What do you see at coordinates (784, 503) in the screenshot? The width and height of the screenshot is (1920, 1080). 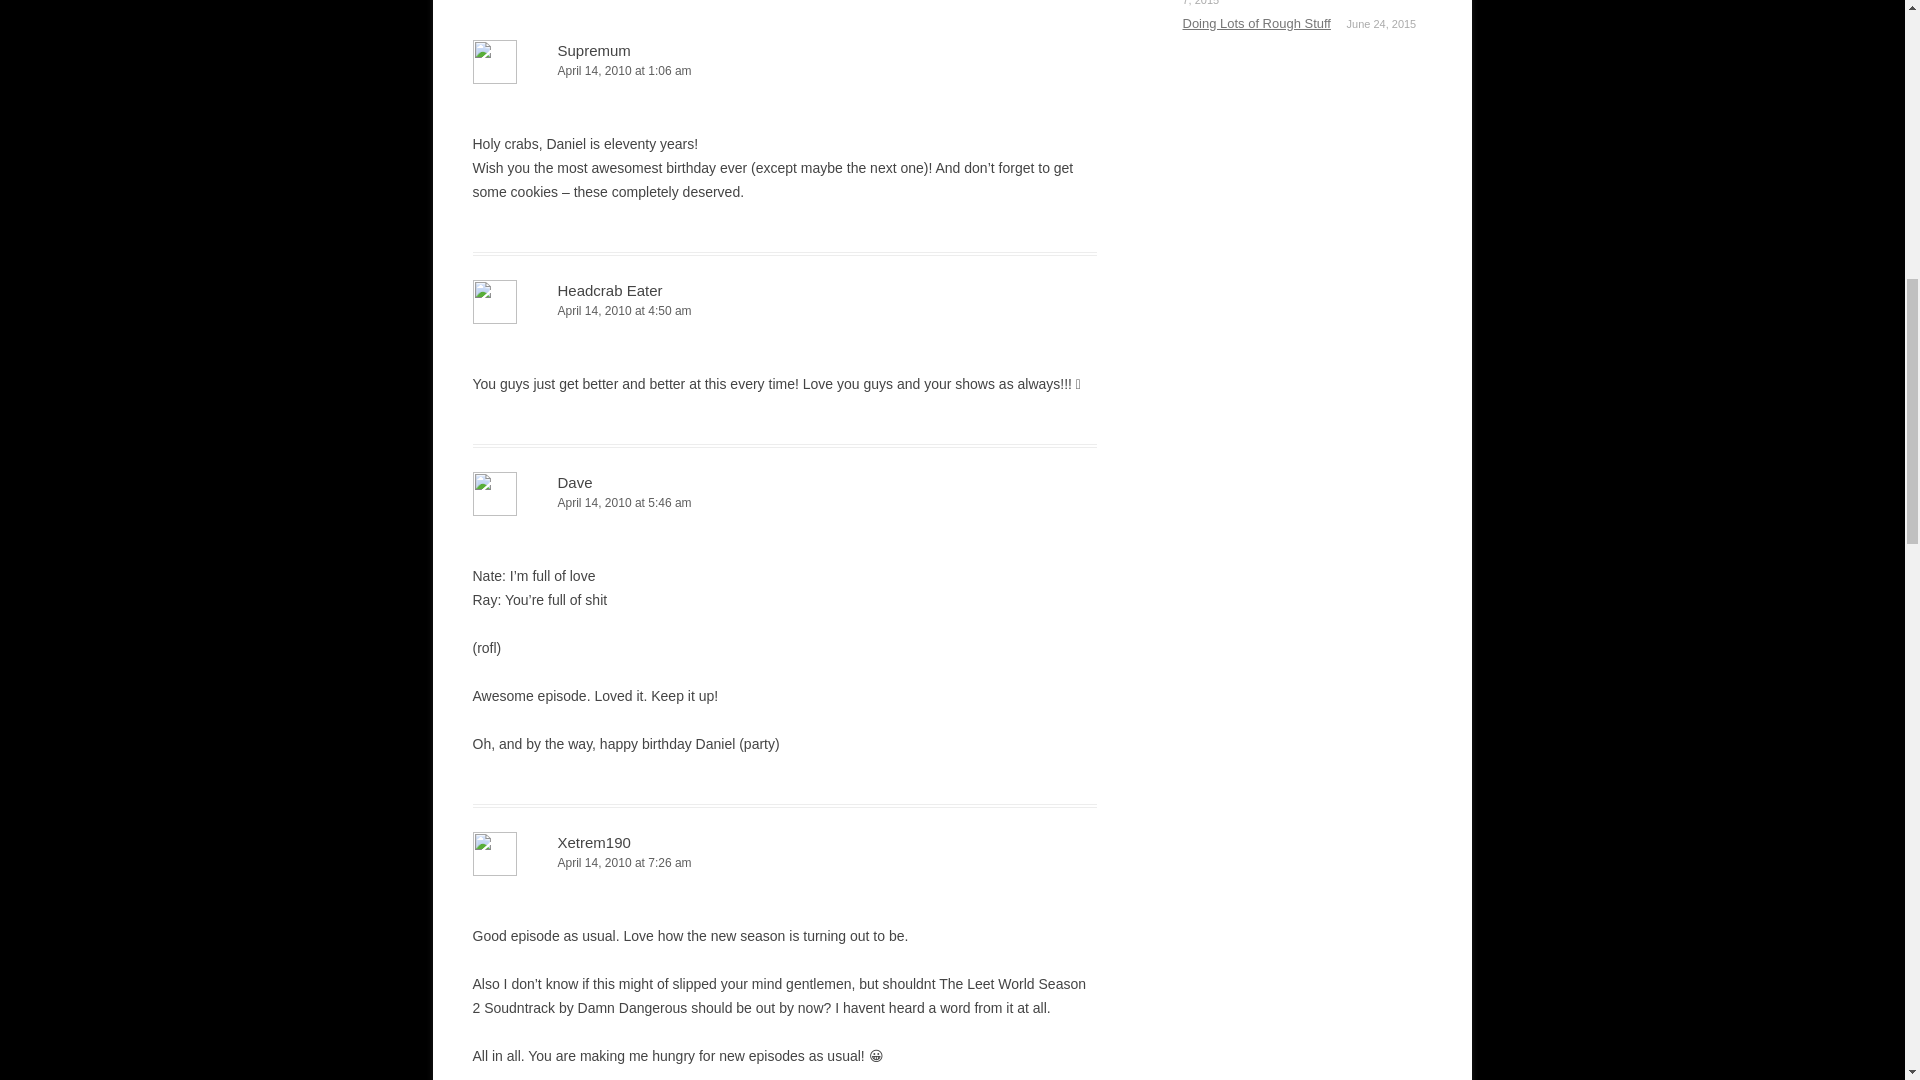 I see `April 14, 2010 at 5:46 am` at bounding box center [784, 503].